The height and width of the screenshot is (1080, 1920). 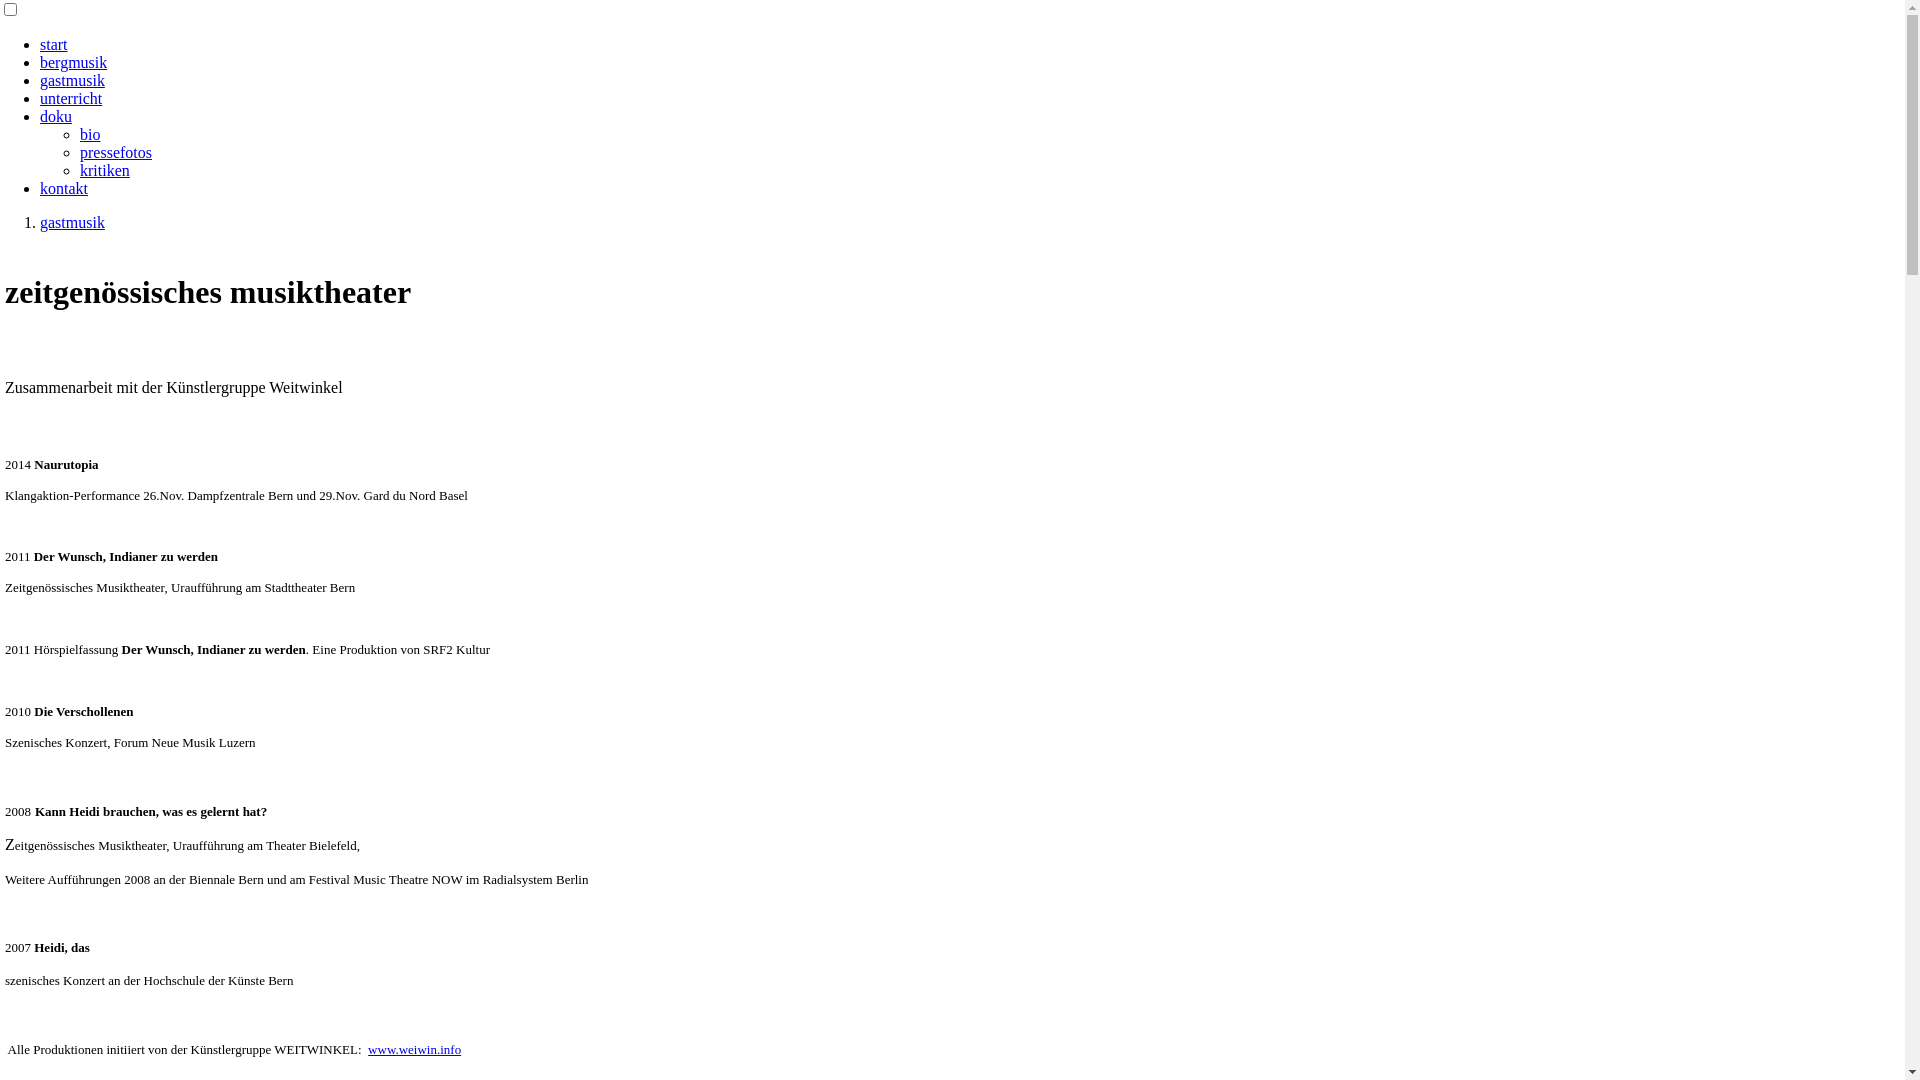 I want to click on kritiken, so click(x=105, y=170).